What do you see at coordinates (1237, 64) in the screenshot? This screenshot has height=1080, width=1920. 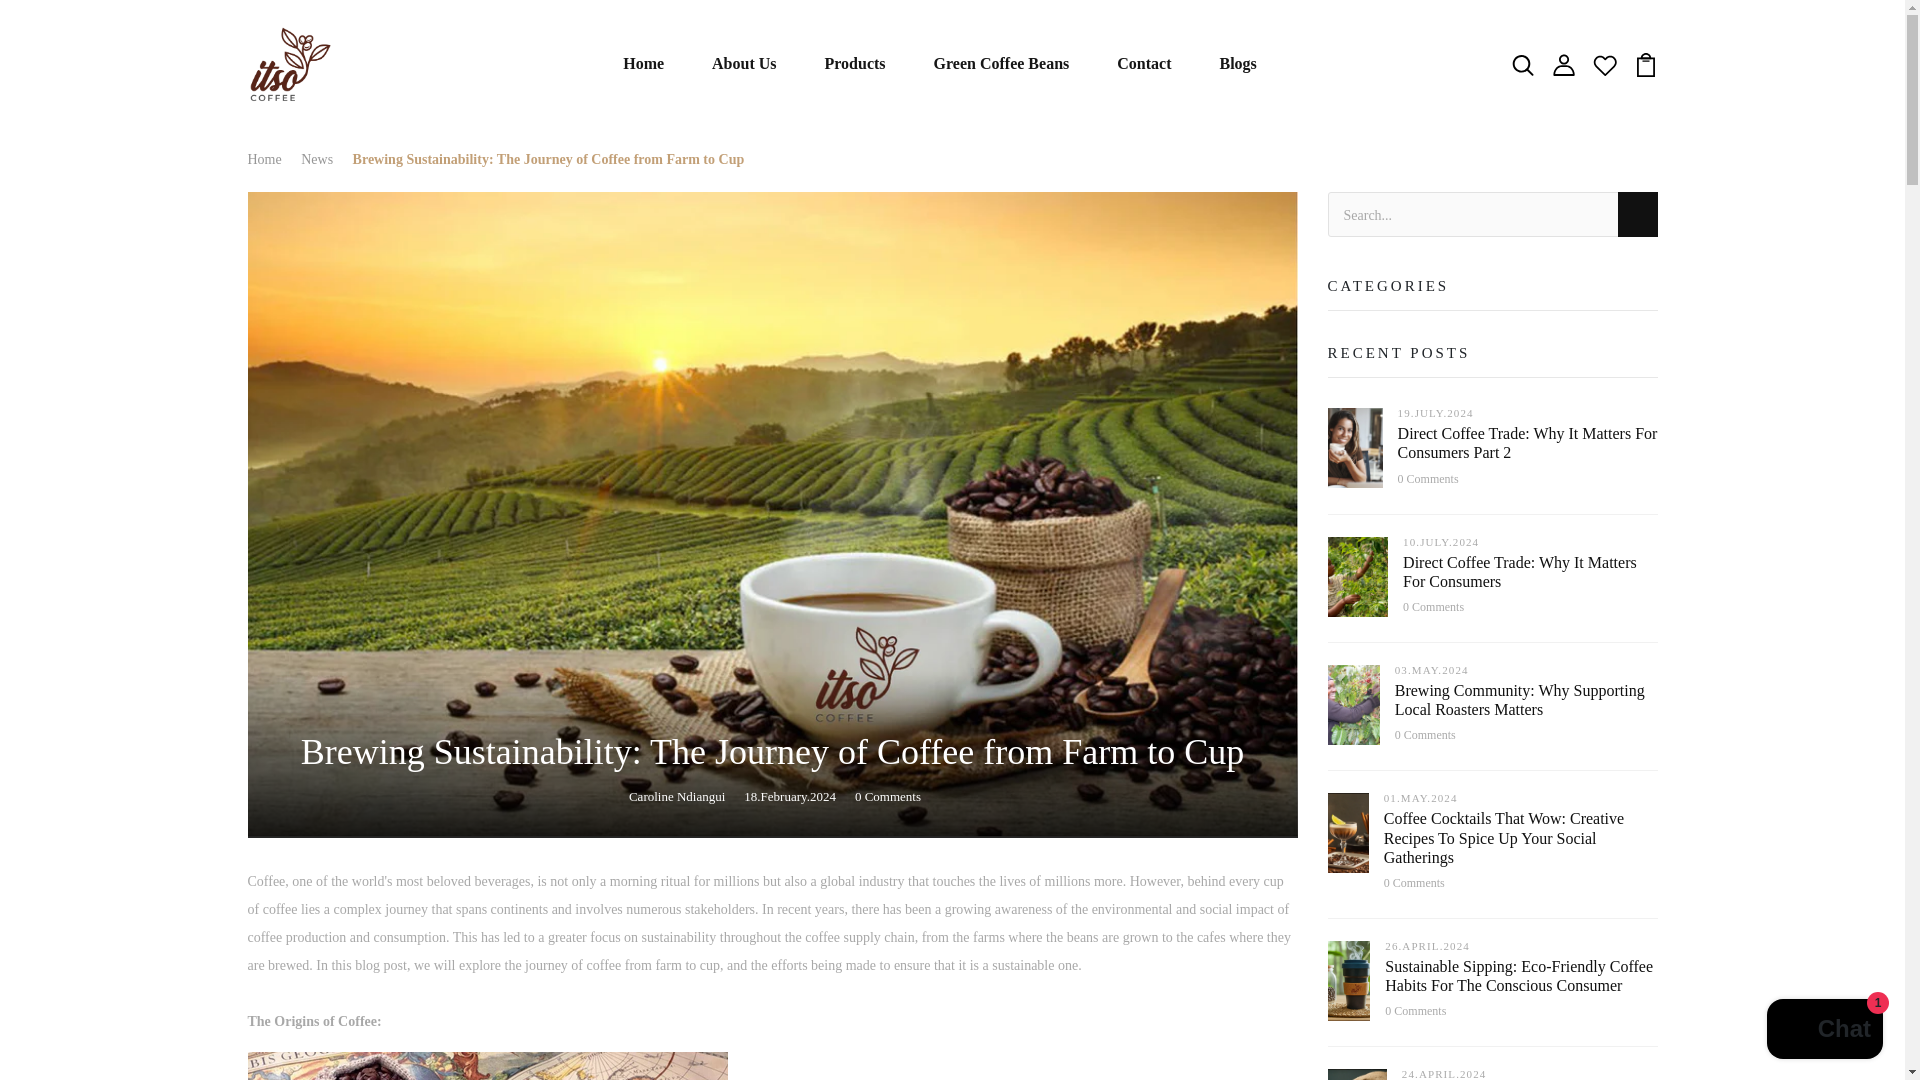 I see `Blogs` at bounding box center [1237, 64].